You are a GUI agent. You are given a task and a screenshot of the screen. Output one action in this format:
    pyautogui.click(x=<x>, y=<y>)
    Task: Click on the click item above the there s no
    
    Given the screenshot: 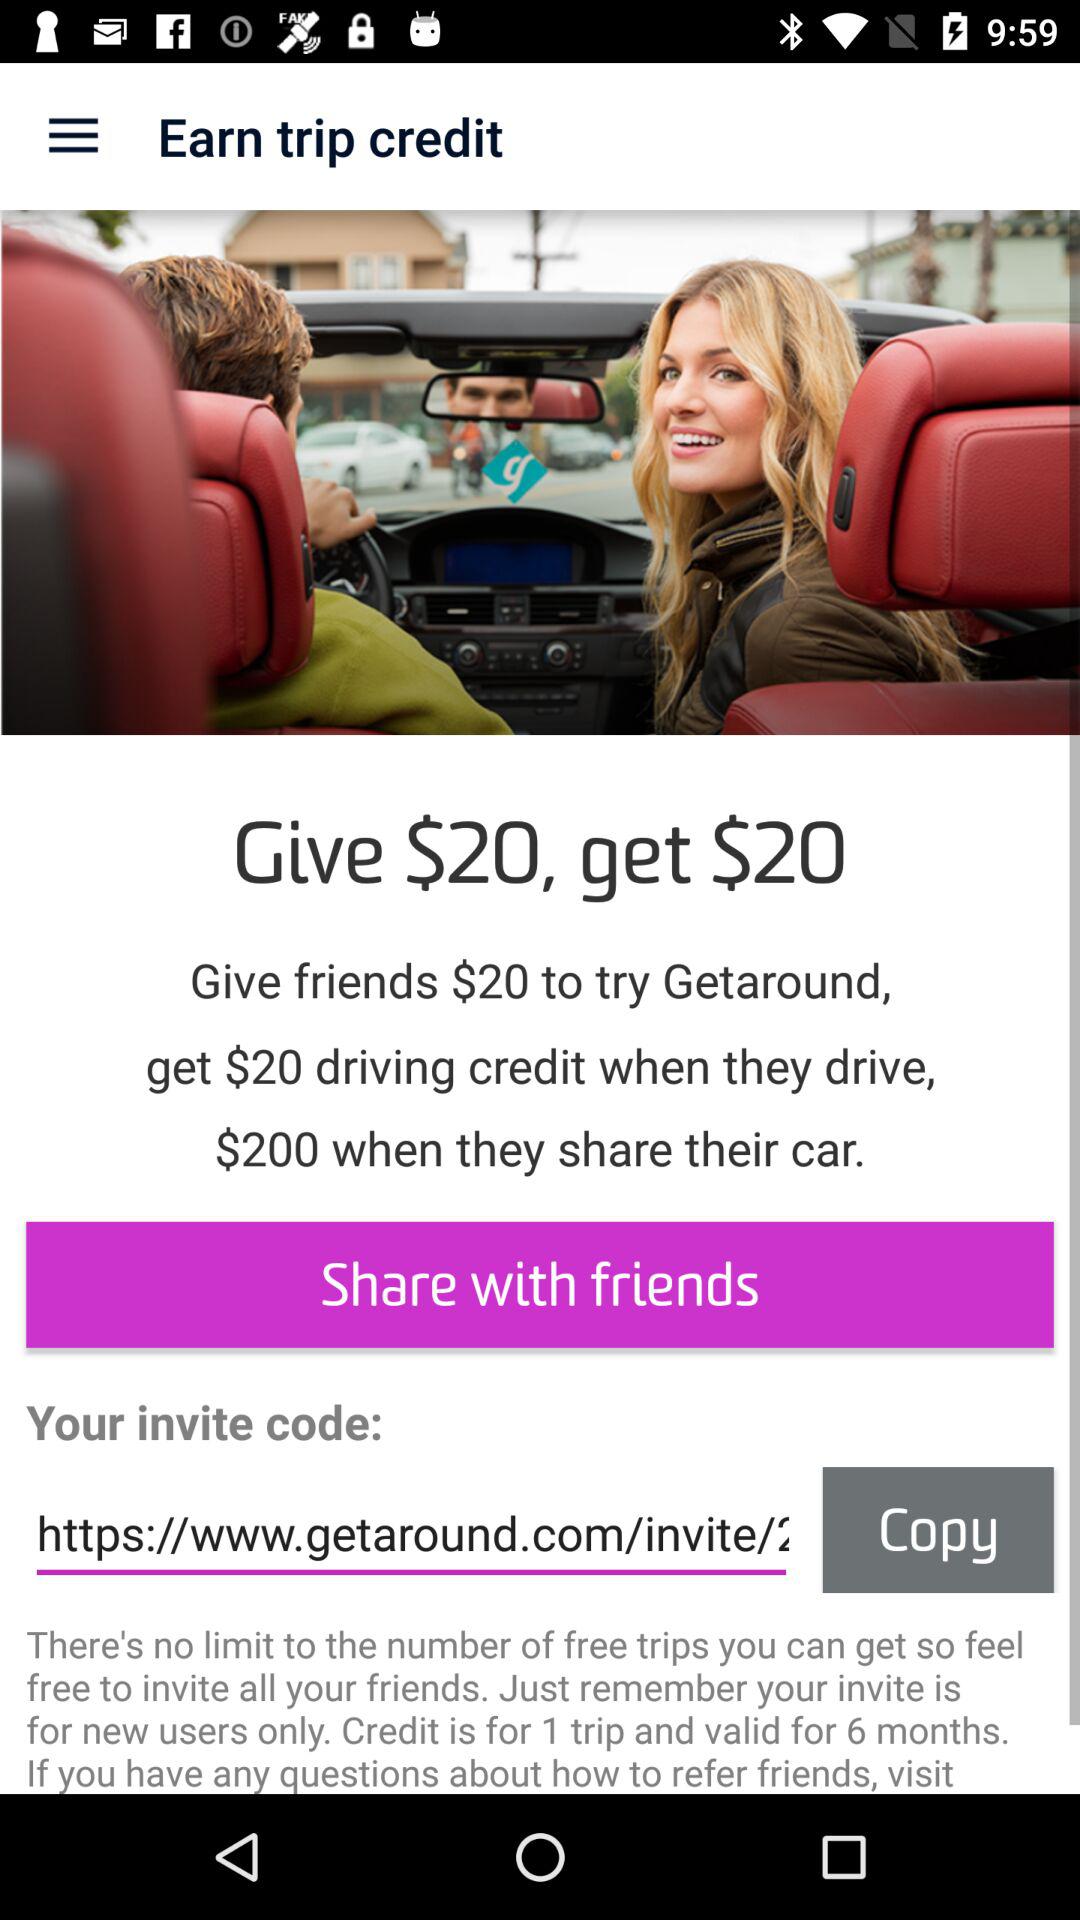 What is the action you would take?
    pyautogui.click(x=938, y=1530)
    